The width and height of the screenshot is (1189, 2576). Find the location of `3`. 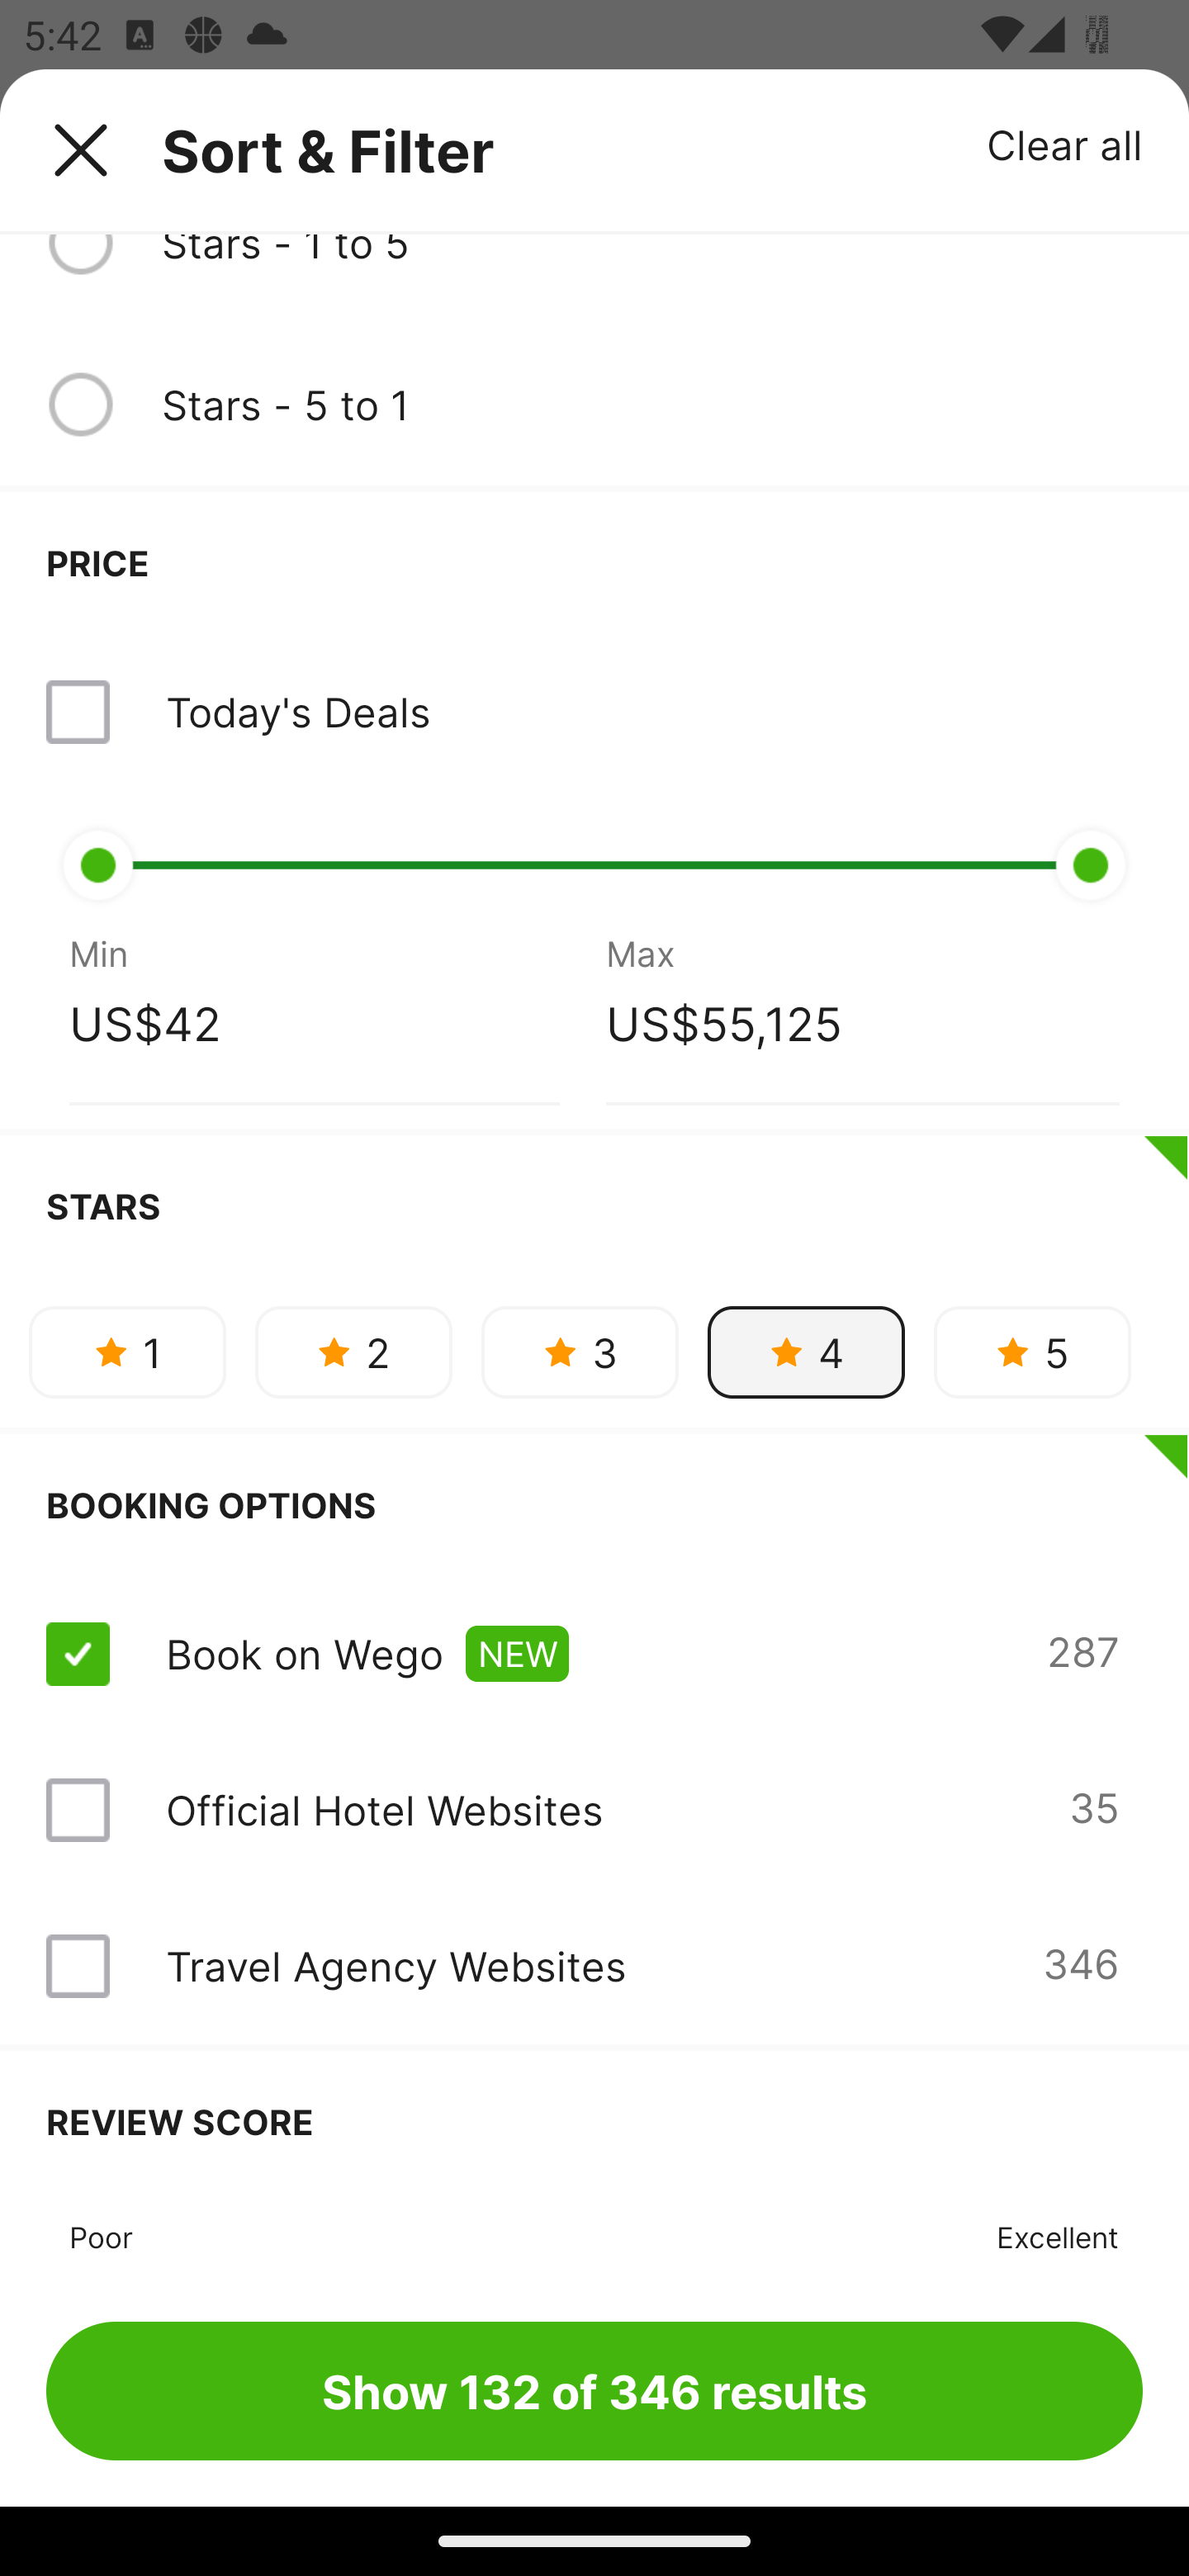

3 is located at coordinates (580, 1352).